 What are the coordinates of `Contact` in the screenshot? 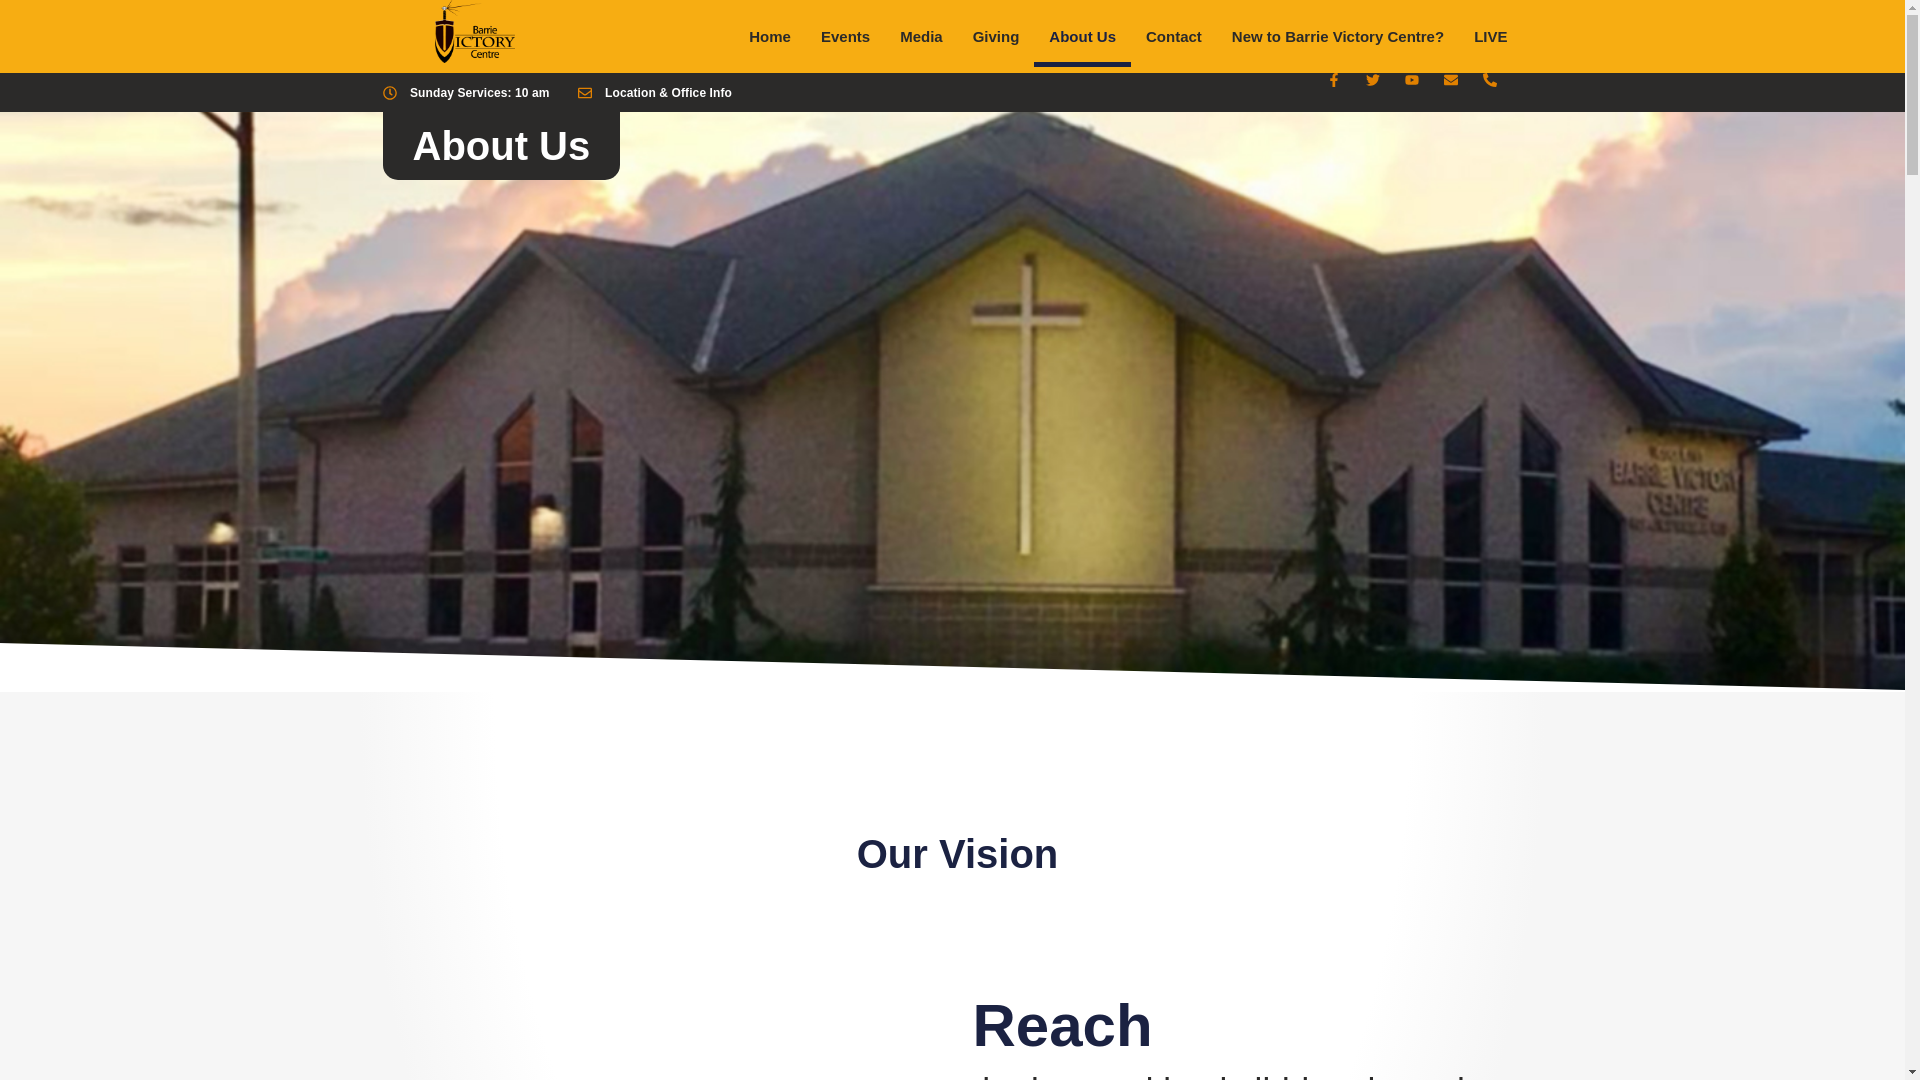 It's located at (1174, 36).